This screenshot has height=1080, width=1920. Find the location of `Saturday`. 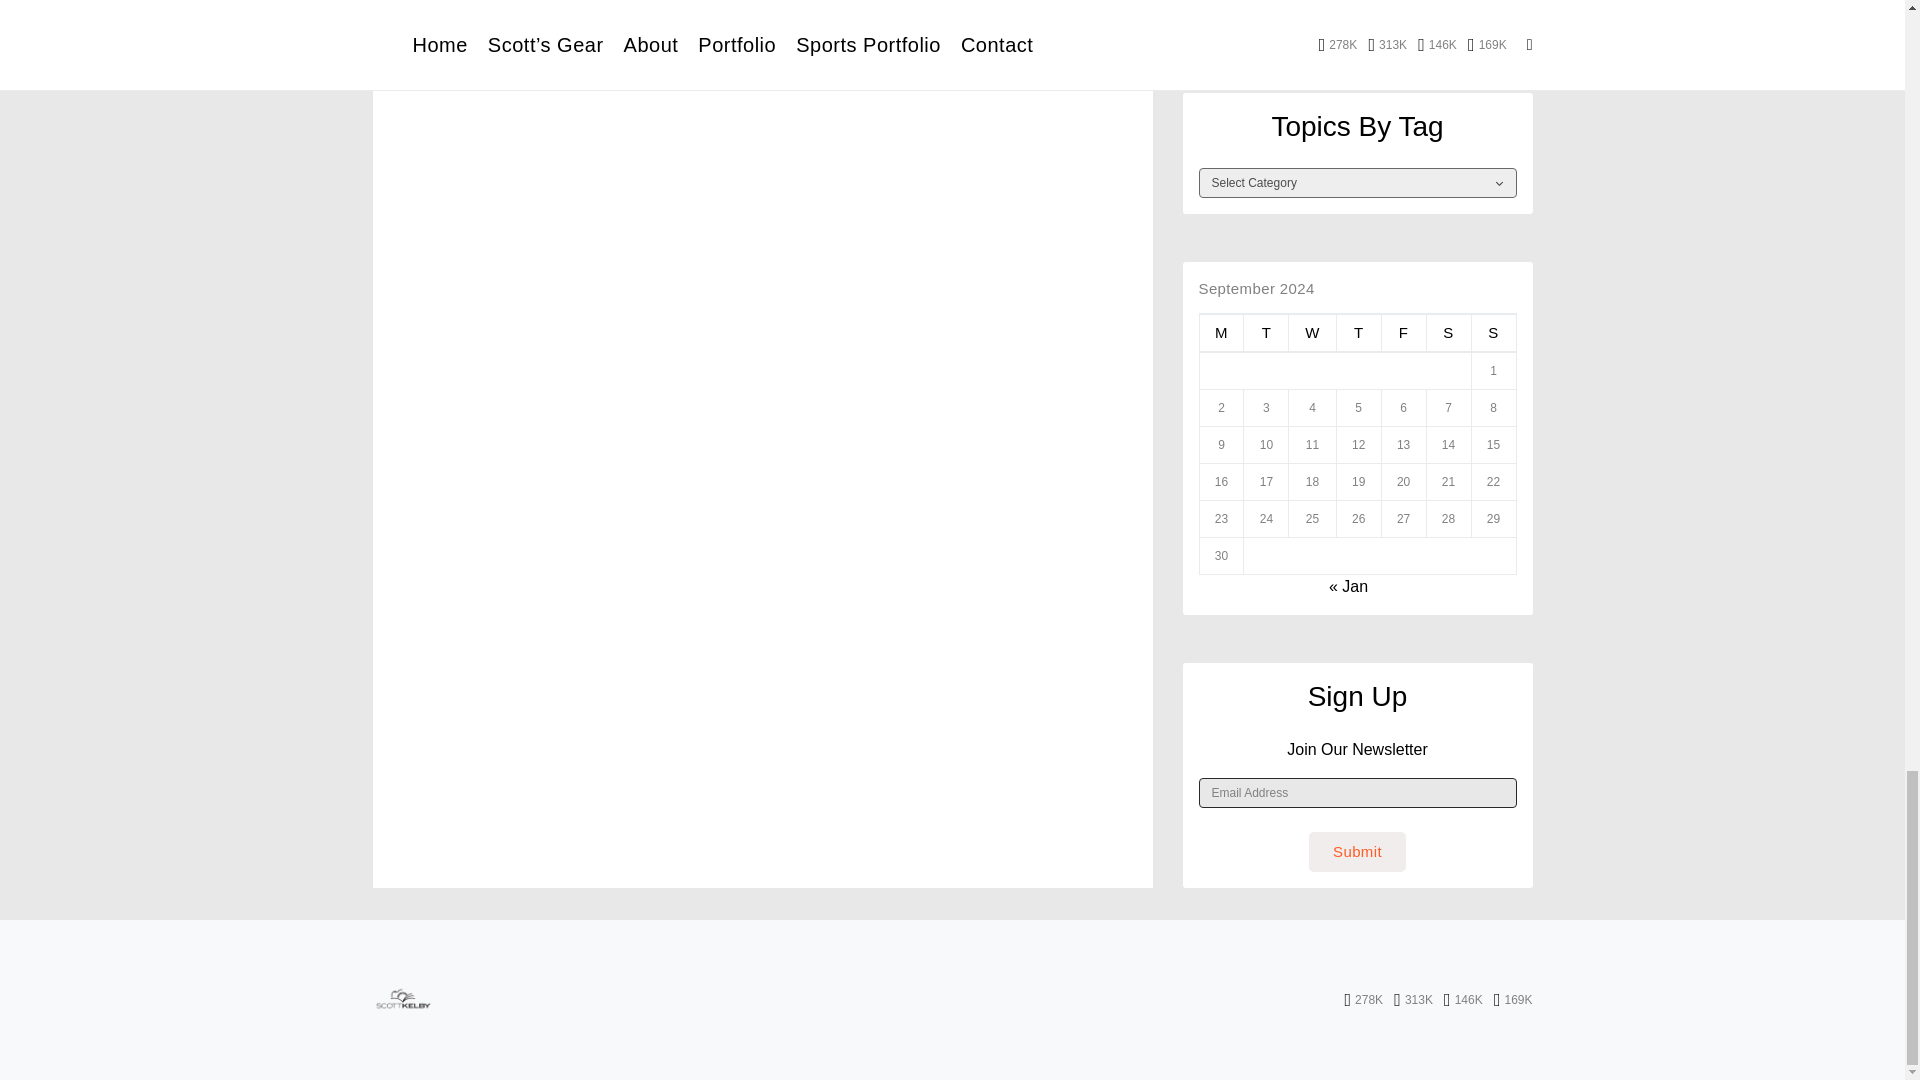

Saturday is located at coordinates (1448, 333).